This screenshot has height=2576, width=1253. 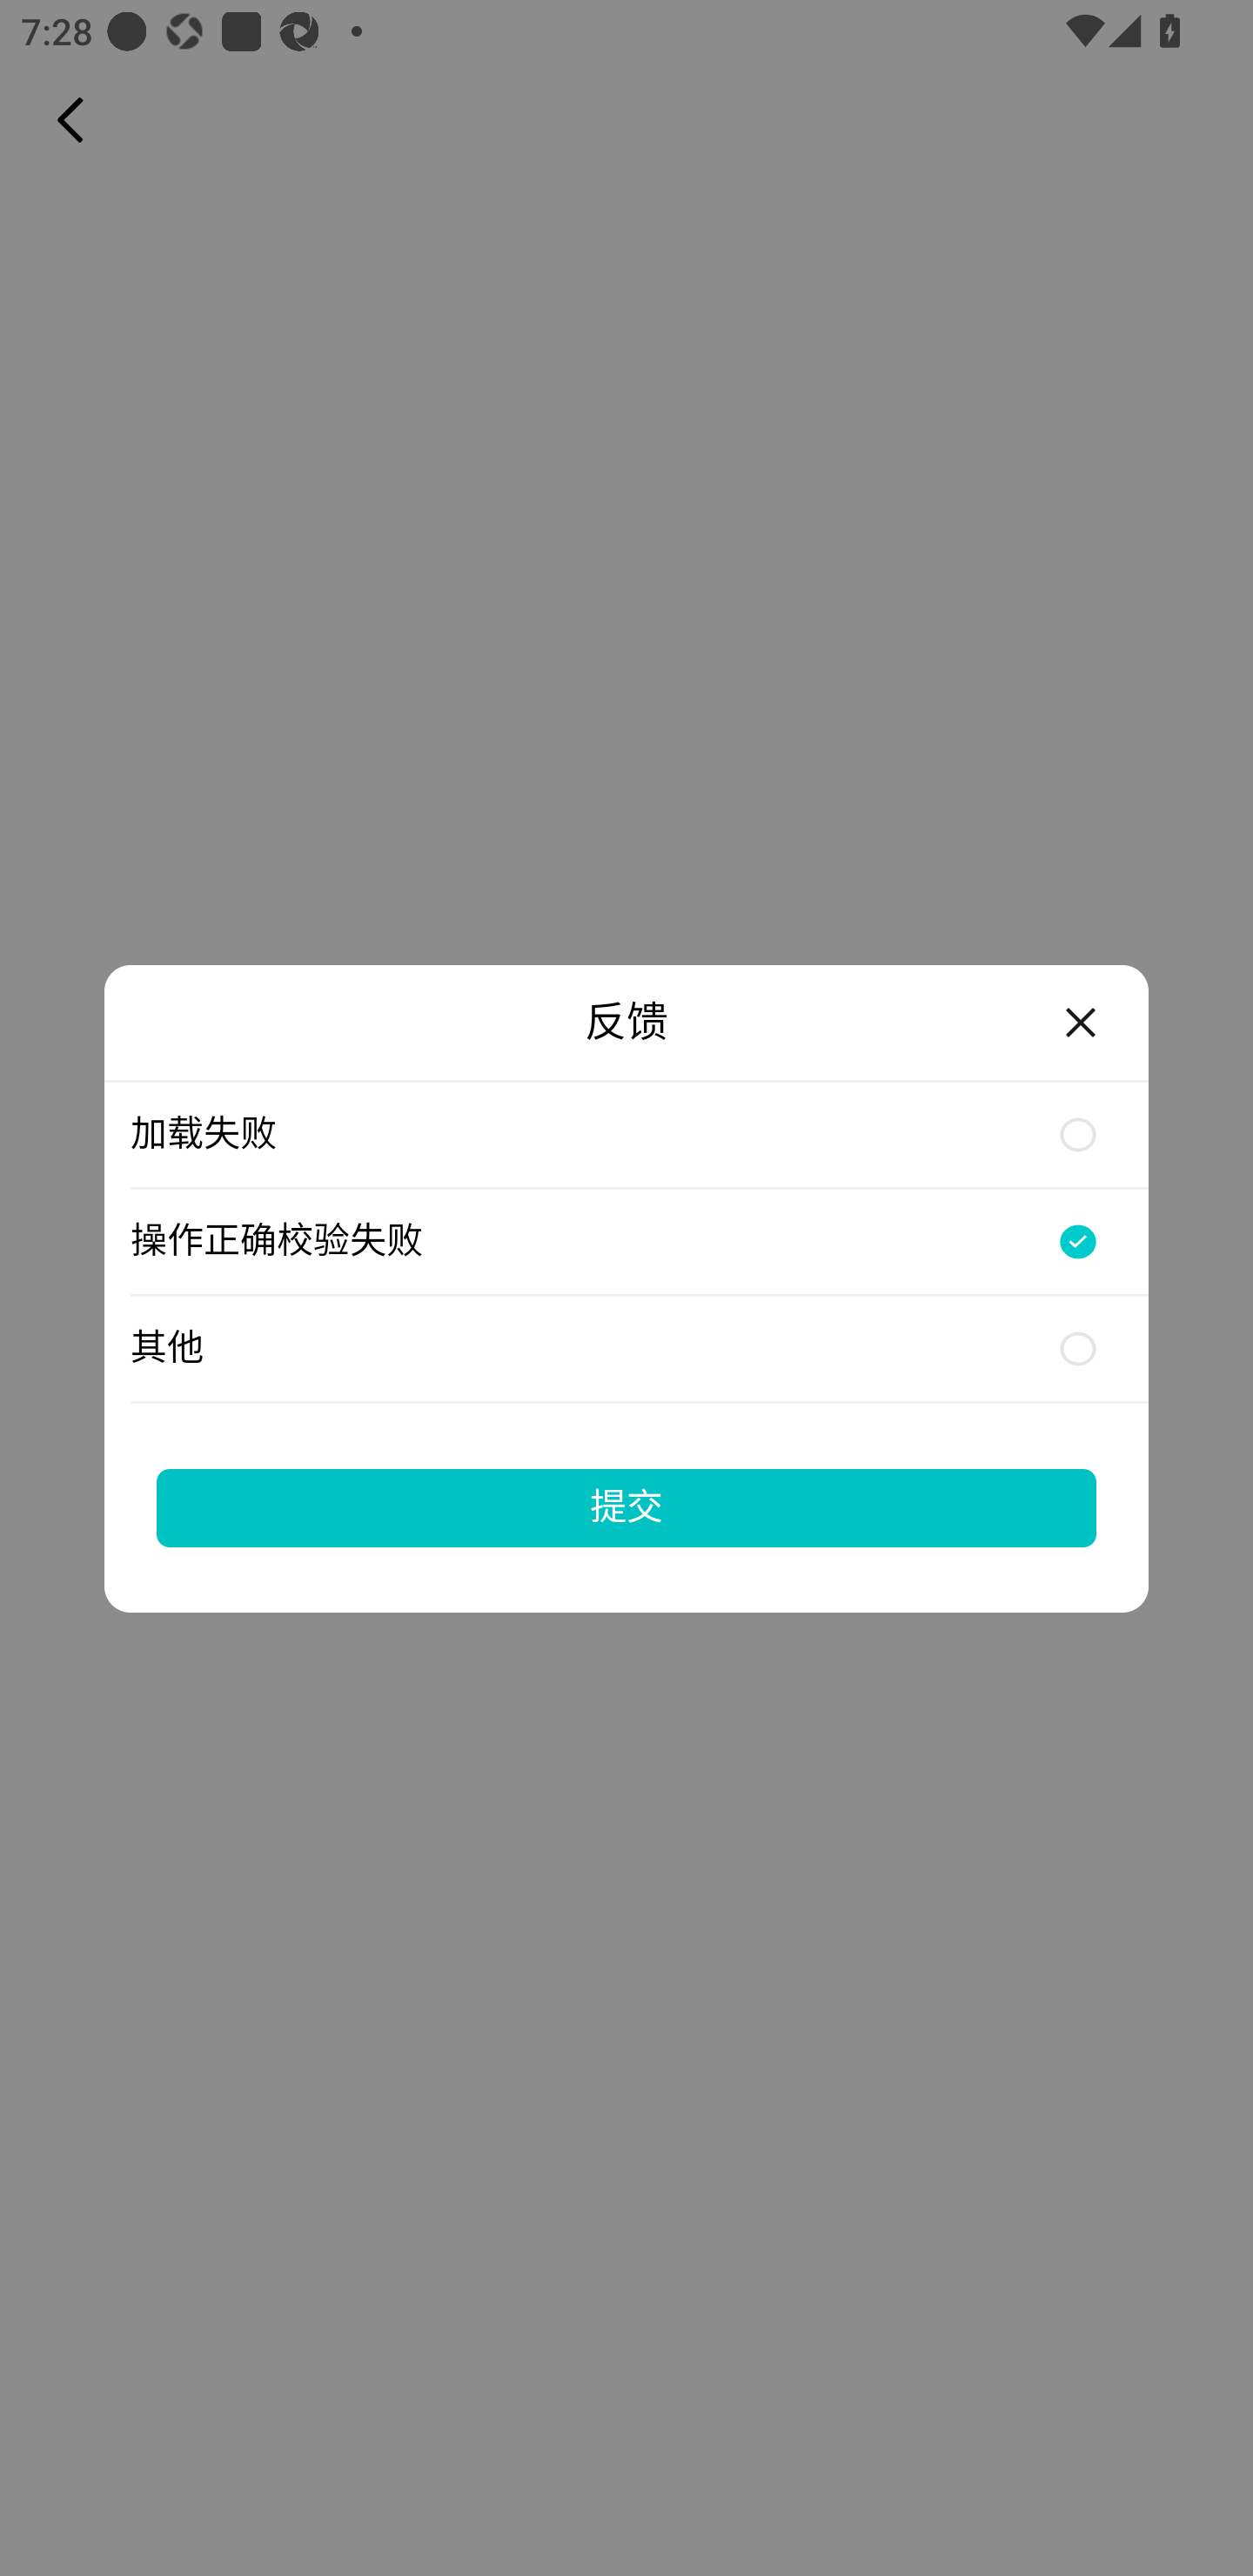 What do you see at coordinates (626, 1507) in the screenshot?
I see `提交` at bounding box center [626, 1507].